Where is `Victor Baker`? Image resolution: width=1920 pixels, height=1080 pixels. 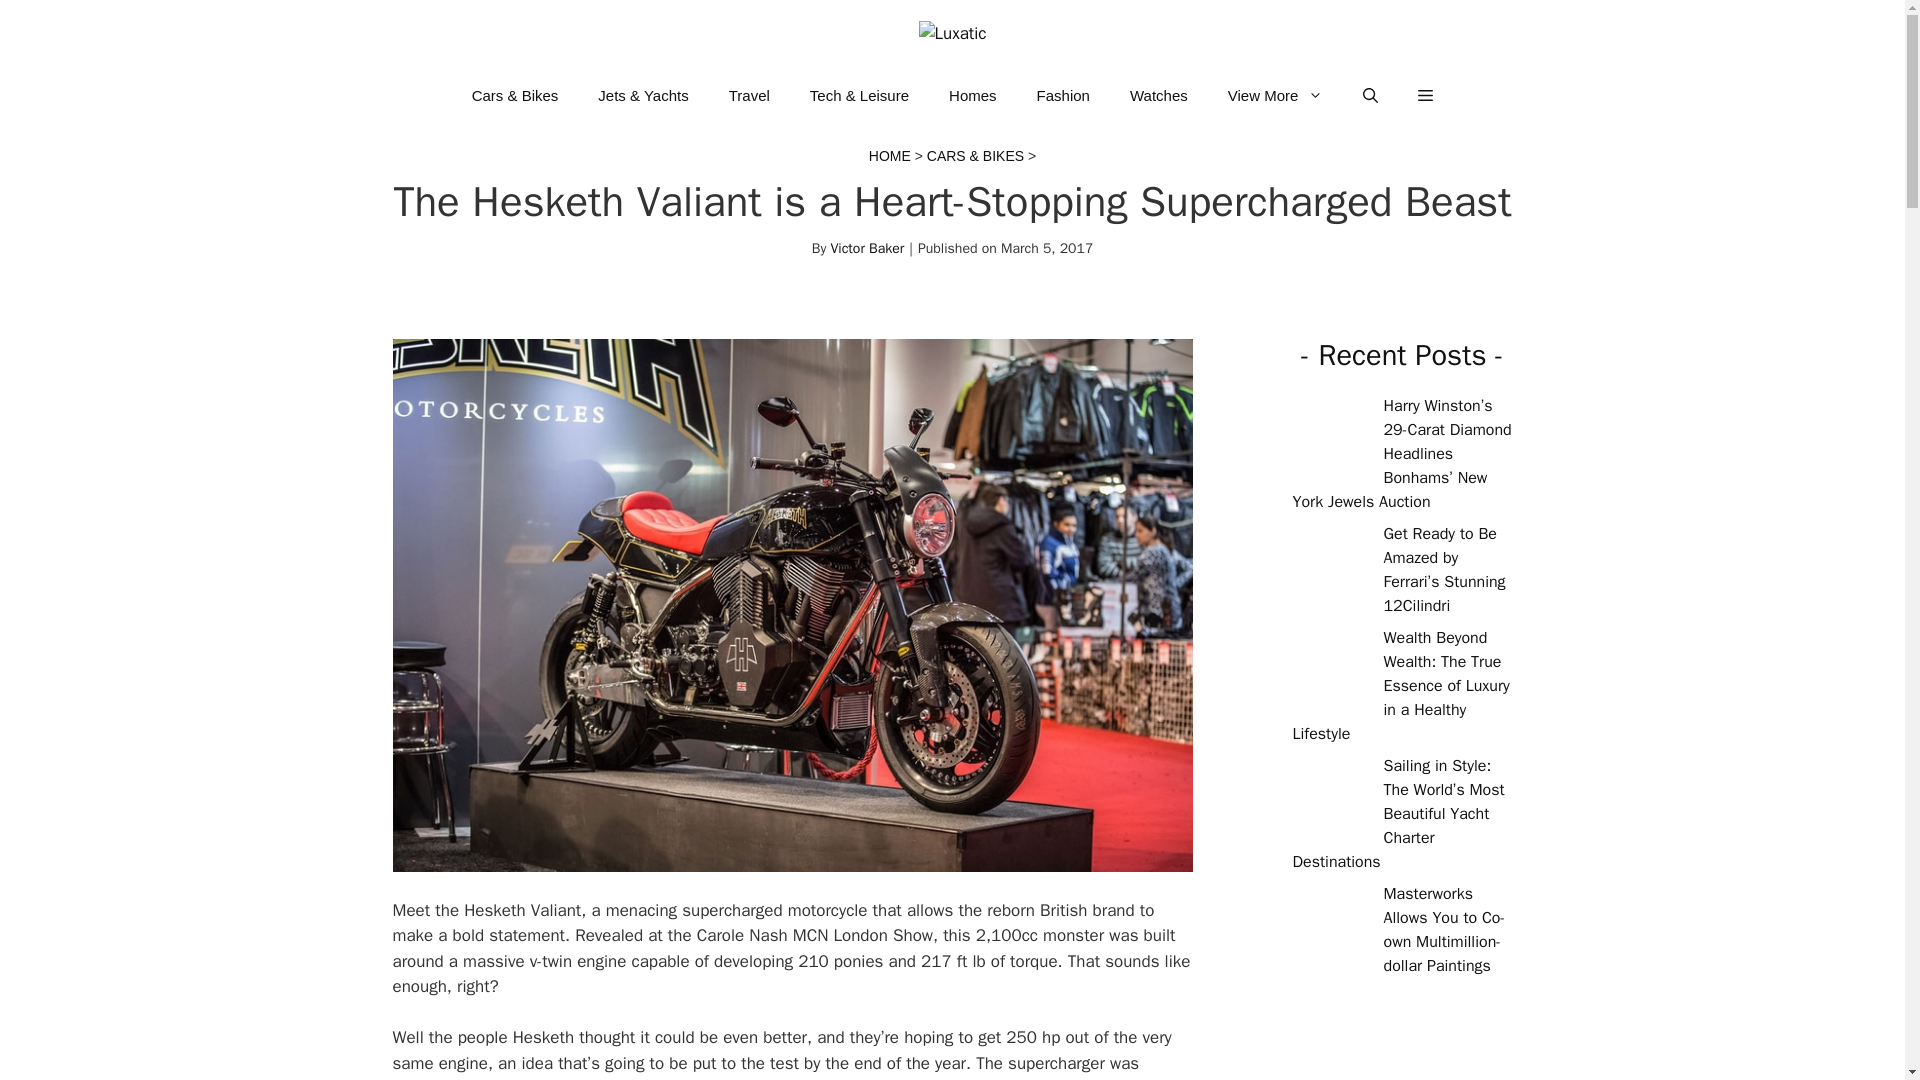 Victor Baker is located at coordinates (866, 248).